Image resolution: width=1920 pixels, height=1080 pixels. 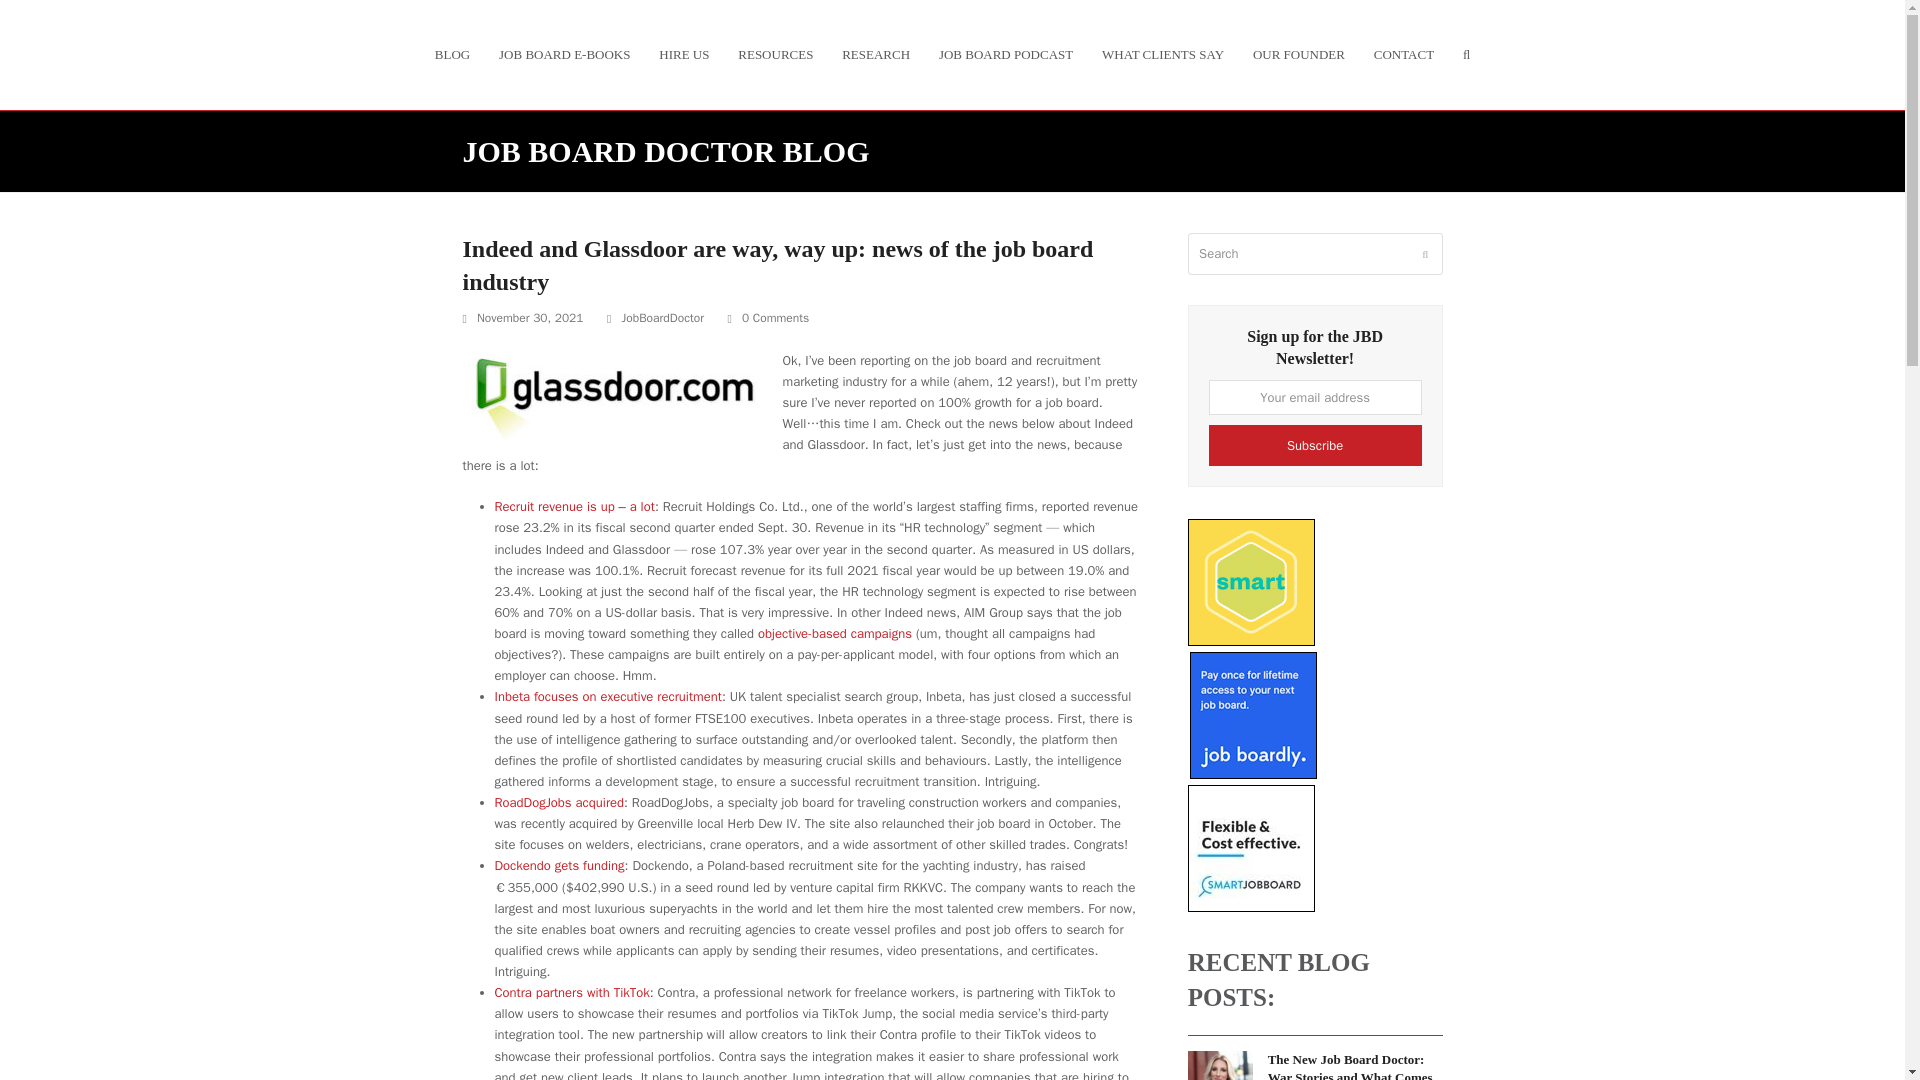 What do you see at coordinates (570, 992) in the screenshot?
I see `Contra partners with TikTok` at bounding box center [570, 992].